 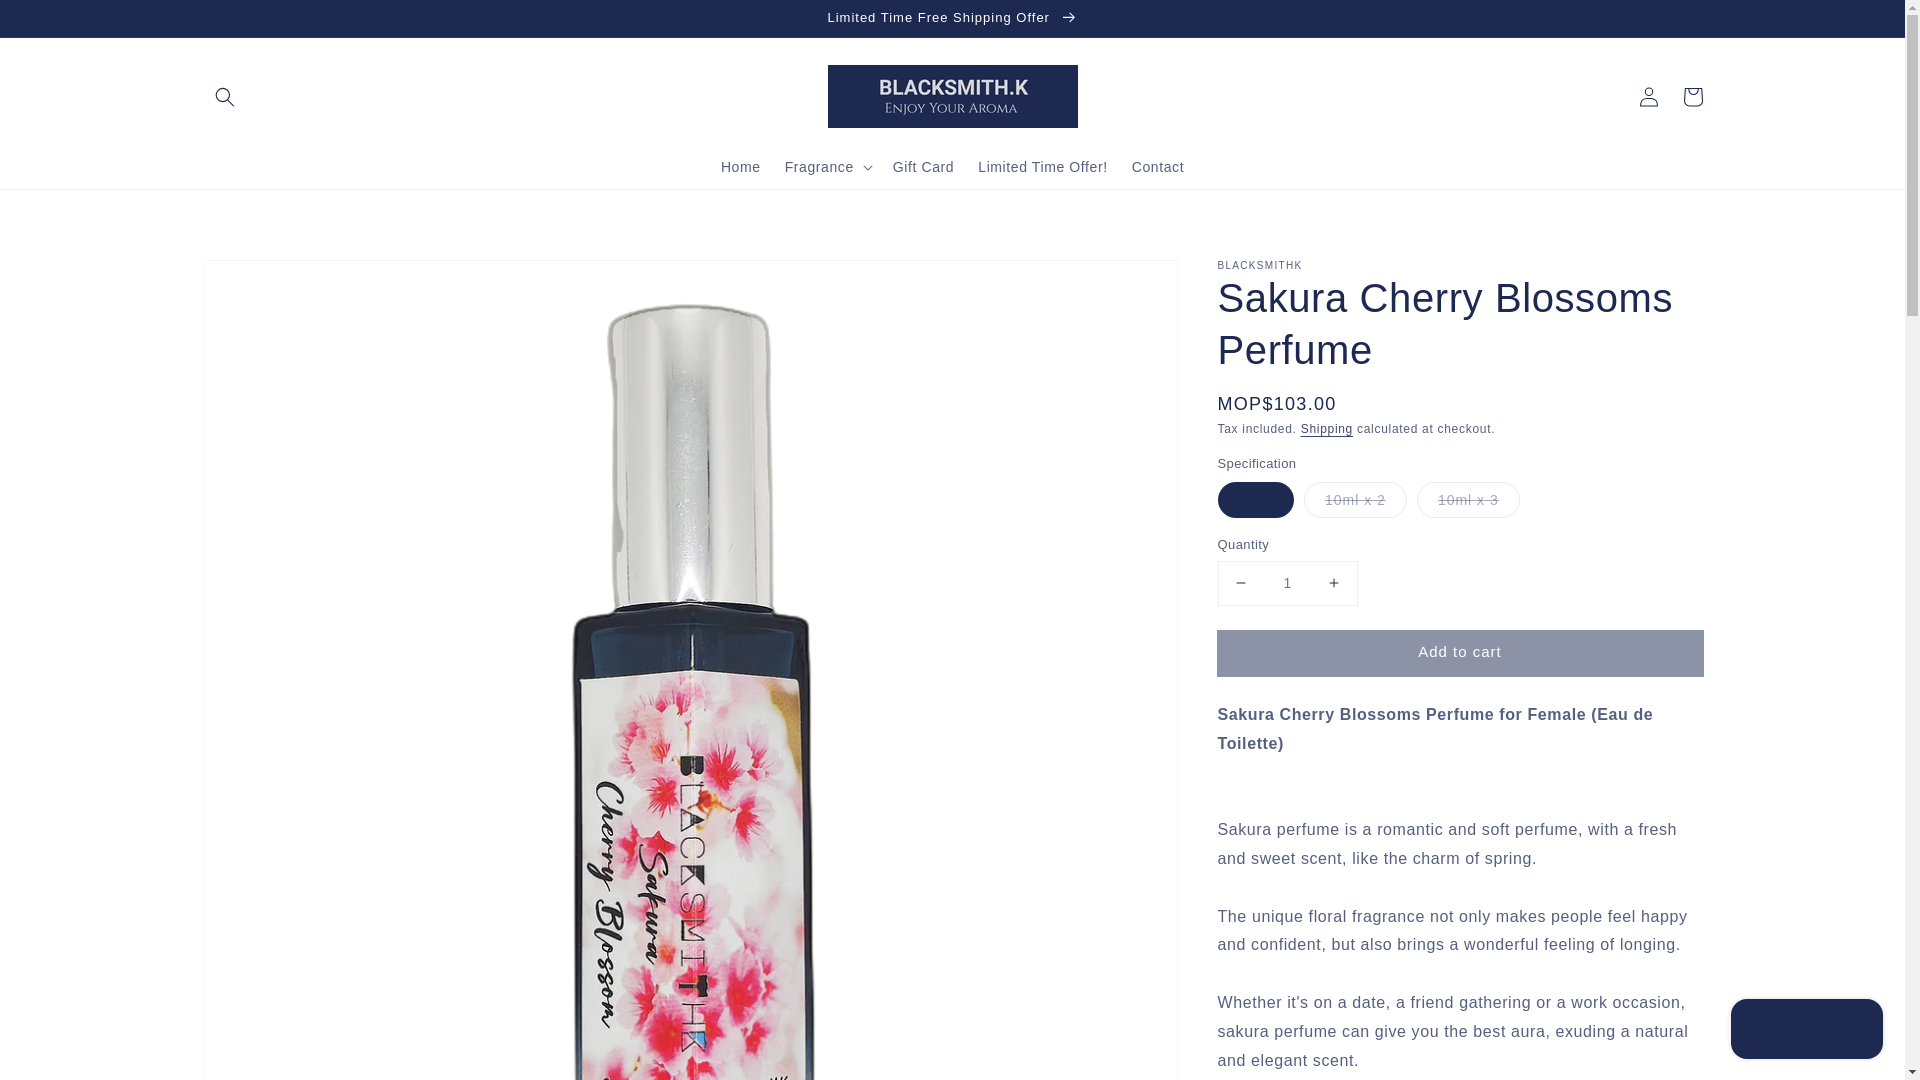 What do you see at coordinates (1042, 166) in the screenshot?
I see `Limited Time Offer!` at bounding box center [1042, 166].